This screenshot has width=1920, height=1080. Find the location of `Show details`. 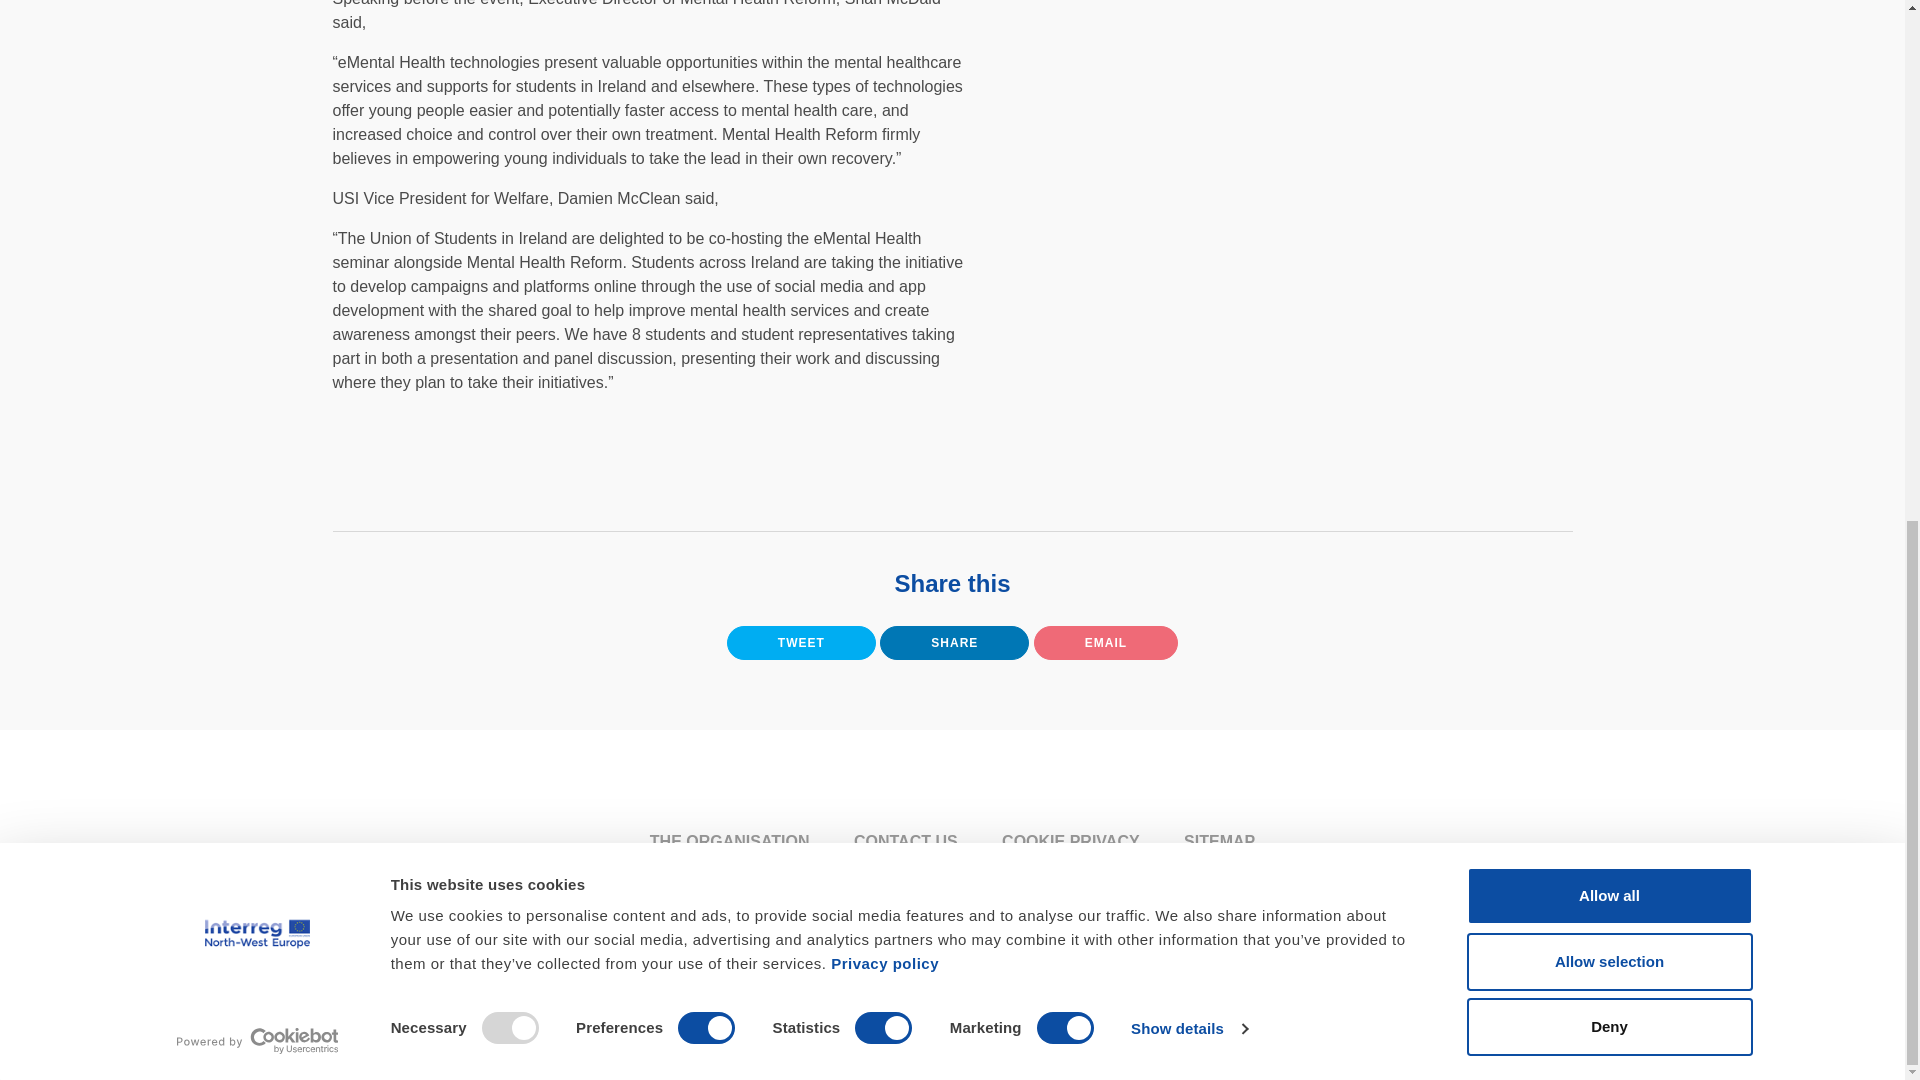

Show details is located at coordinates (1188, 22).